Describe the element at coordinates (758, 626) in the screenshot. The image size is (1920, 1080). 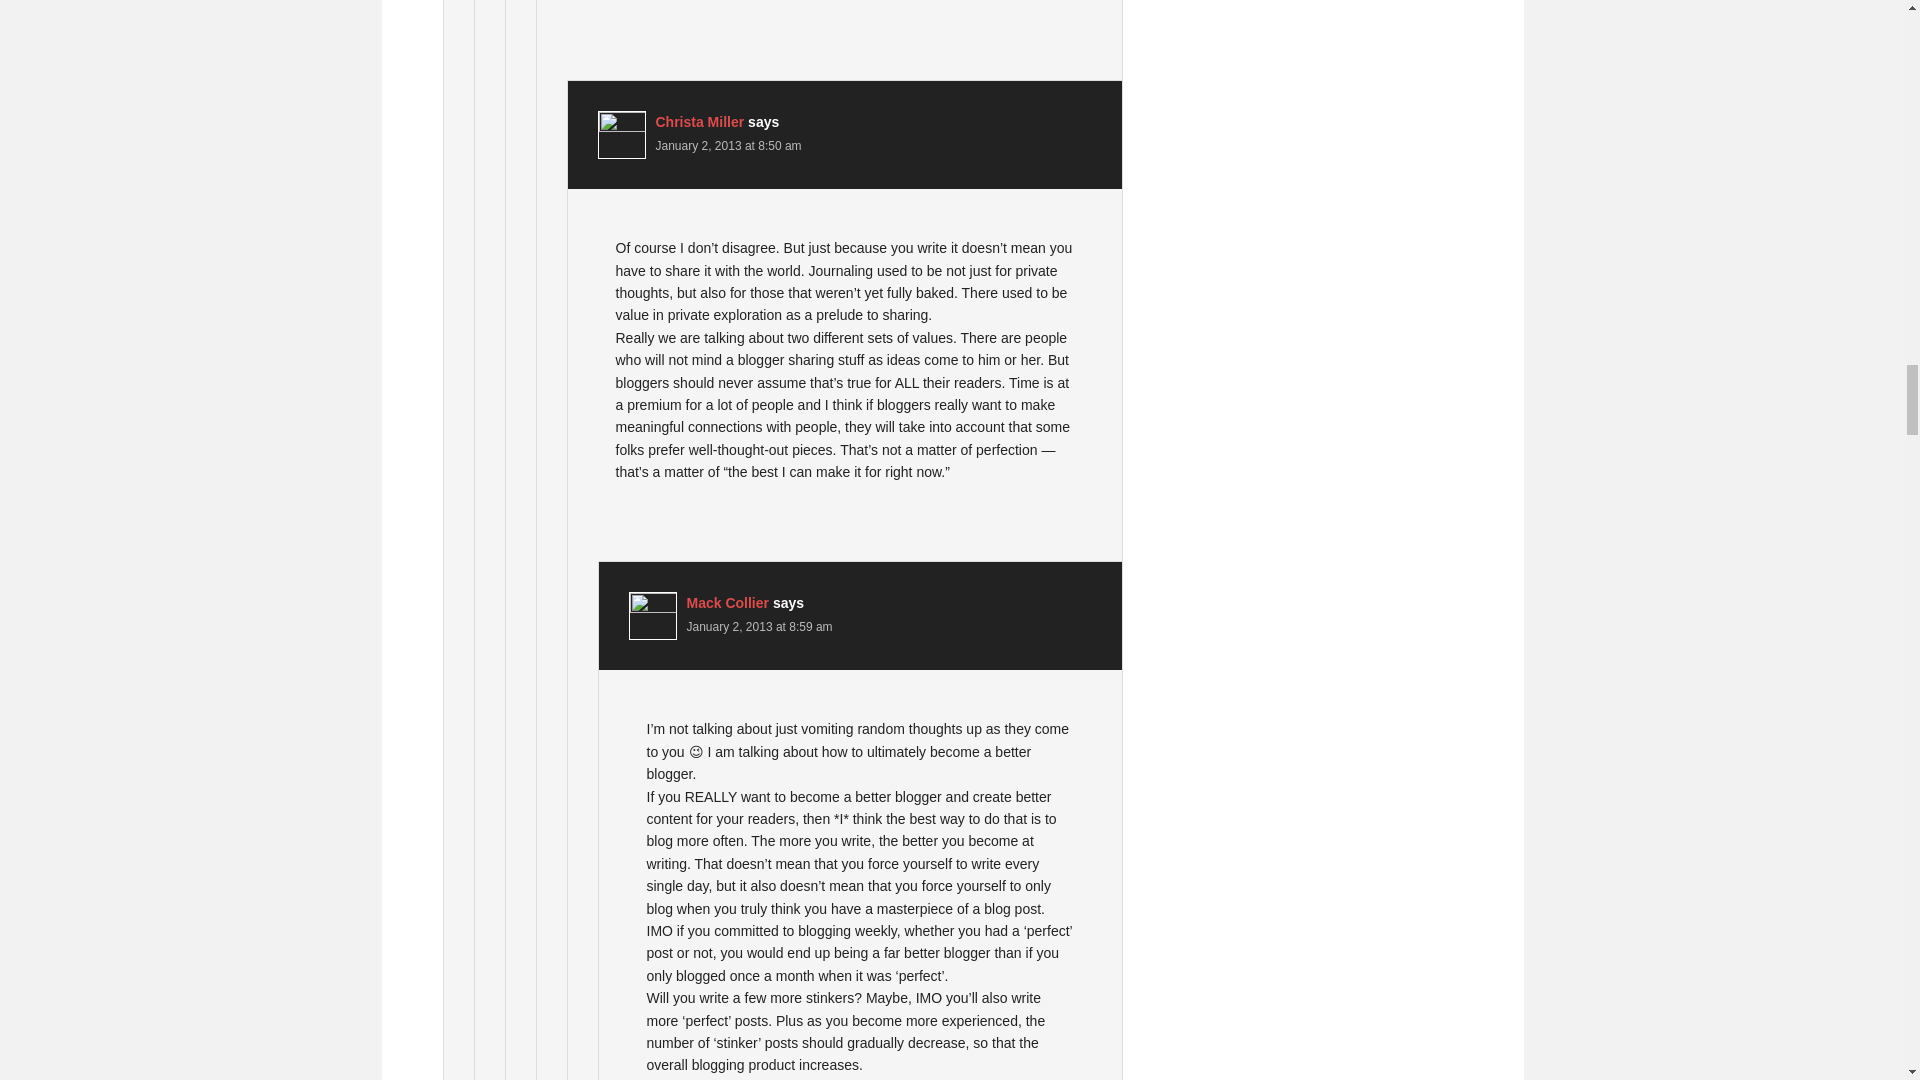
I see `January 2, 2013 at 8:59 am` at that location.